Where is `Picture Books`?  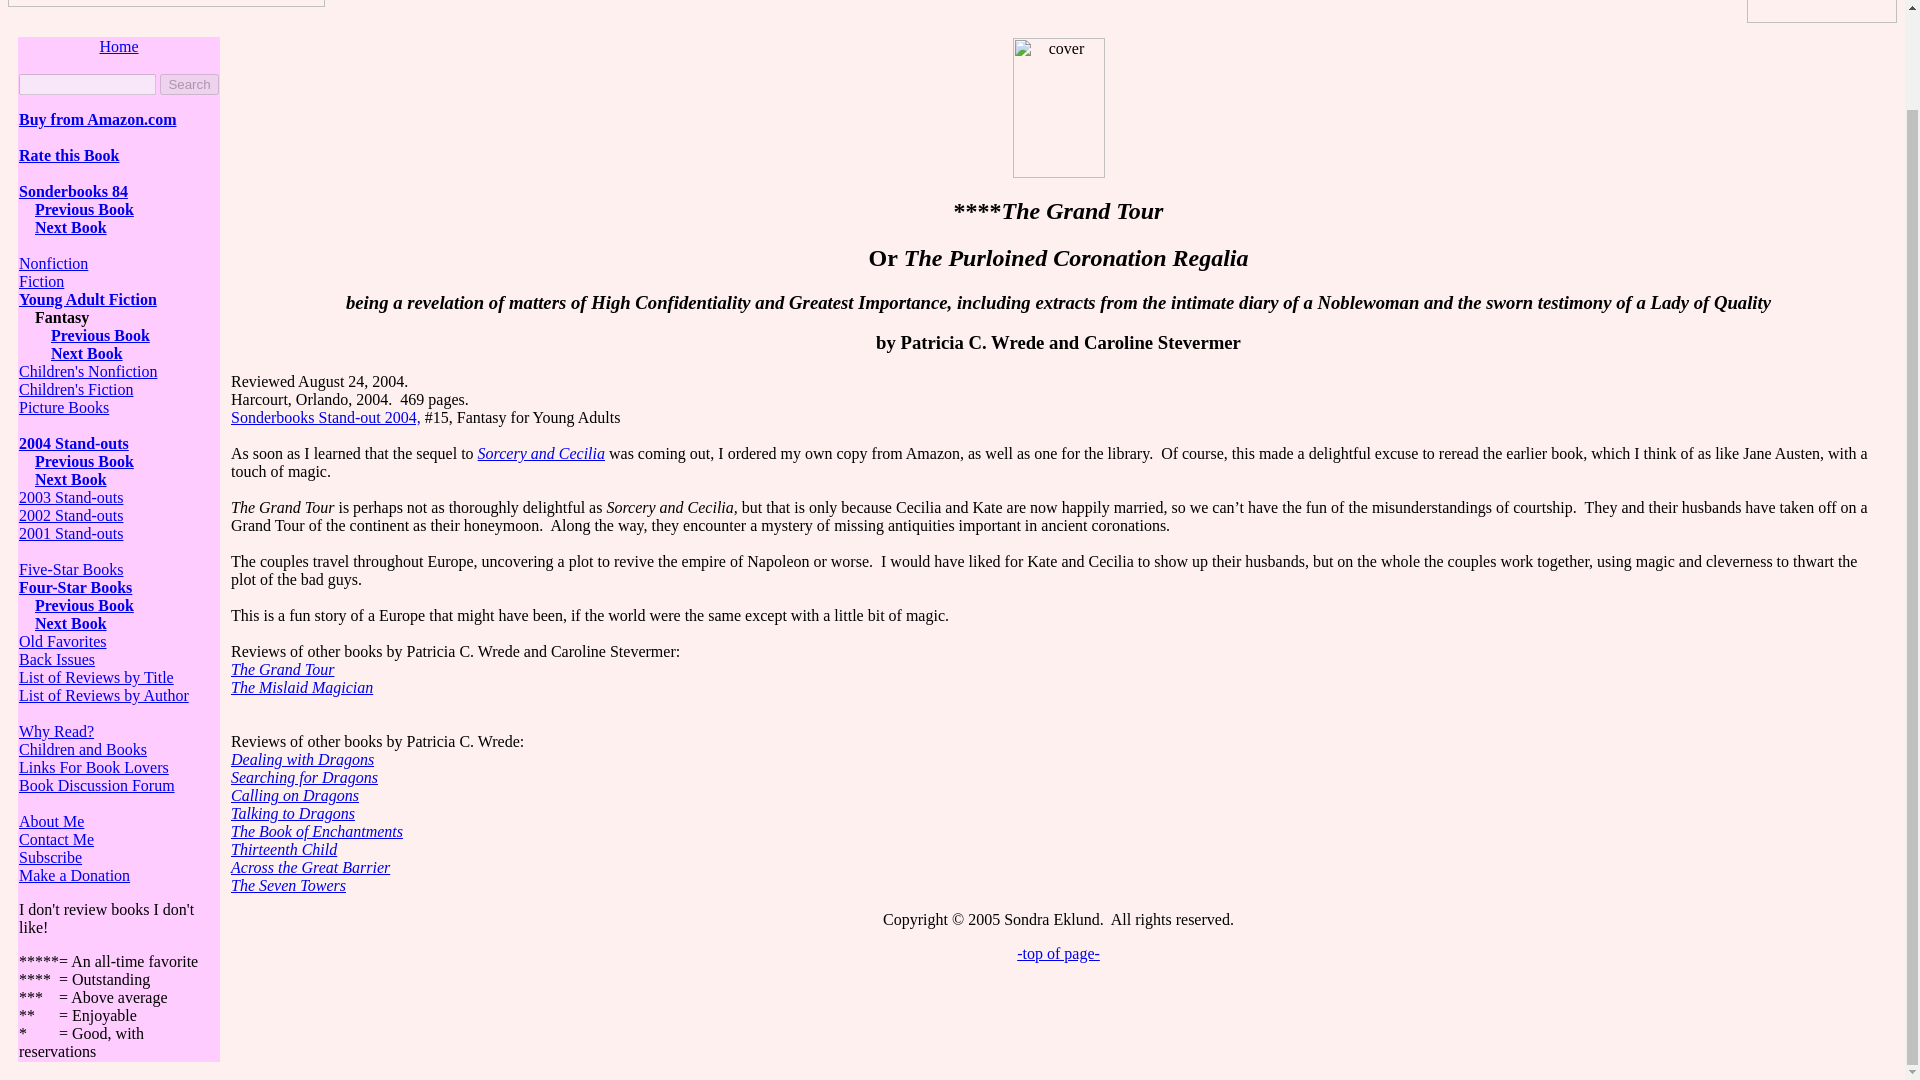
Picture Books is located at coordinates (64, 406).